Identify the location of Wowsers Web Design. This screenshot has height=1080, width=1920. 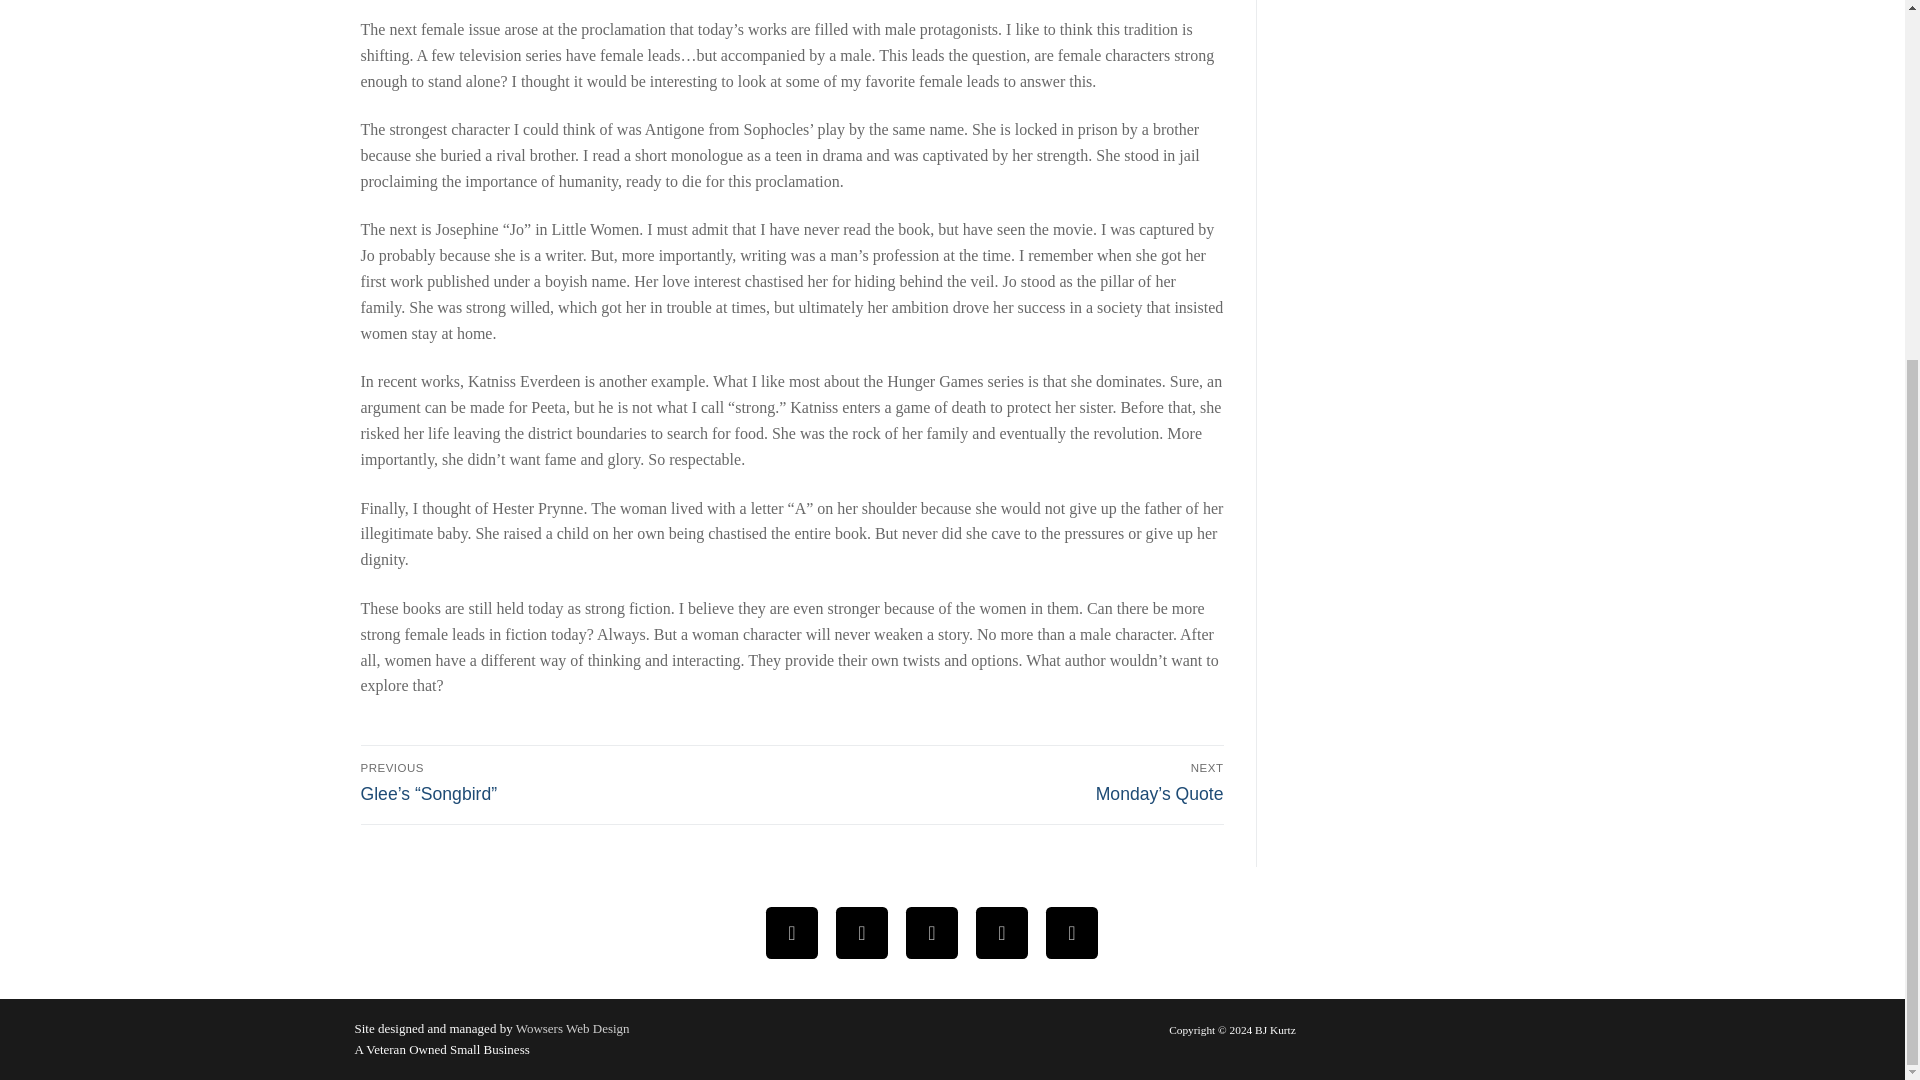
(572, 1028).